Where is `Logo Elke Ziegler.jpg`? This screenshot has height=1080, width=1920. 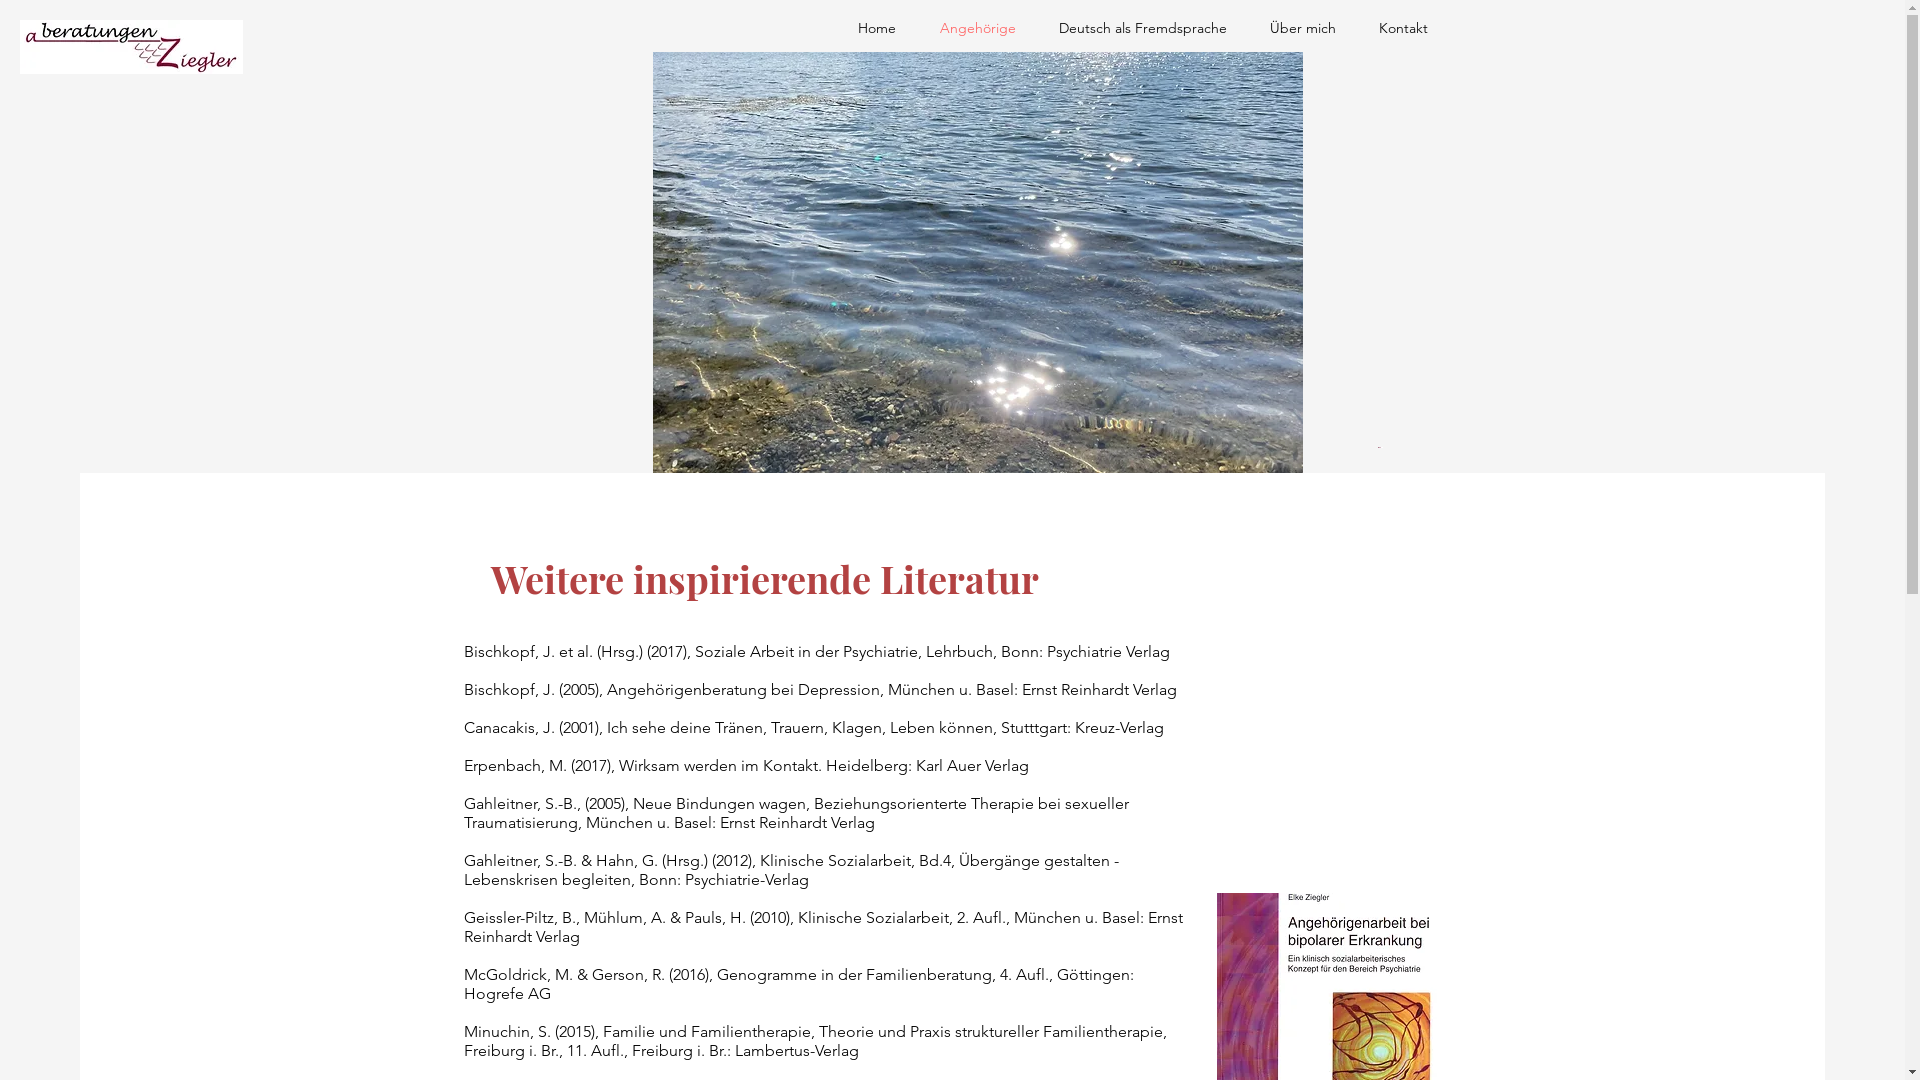 Logo Elke Ziegler.jpg is located at coordinates (1380, 446).